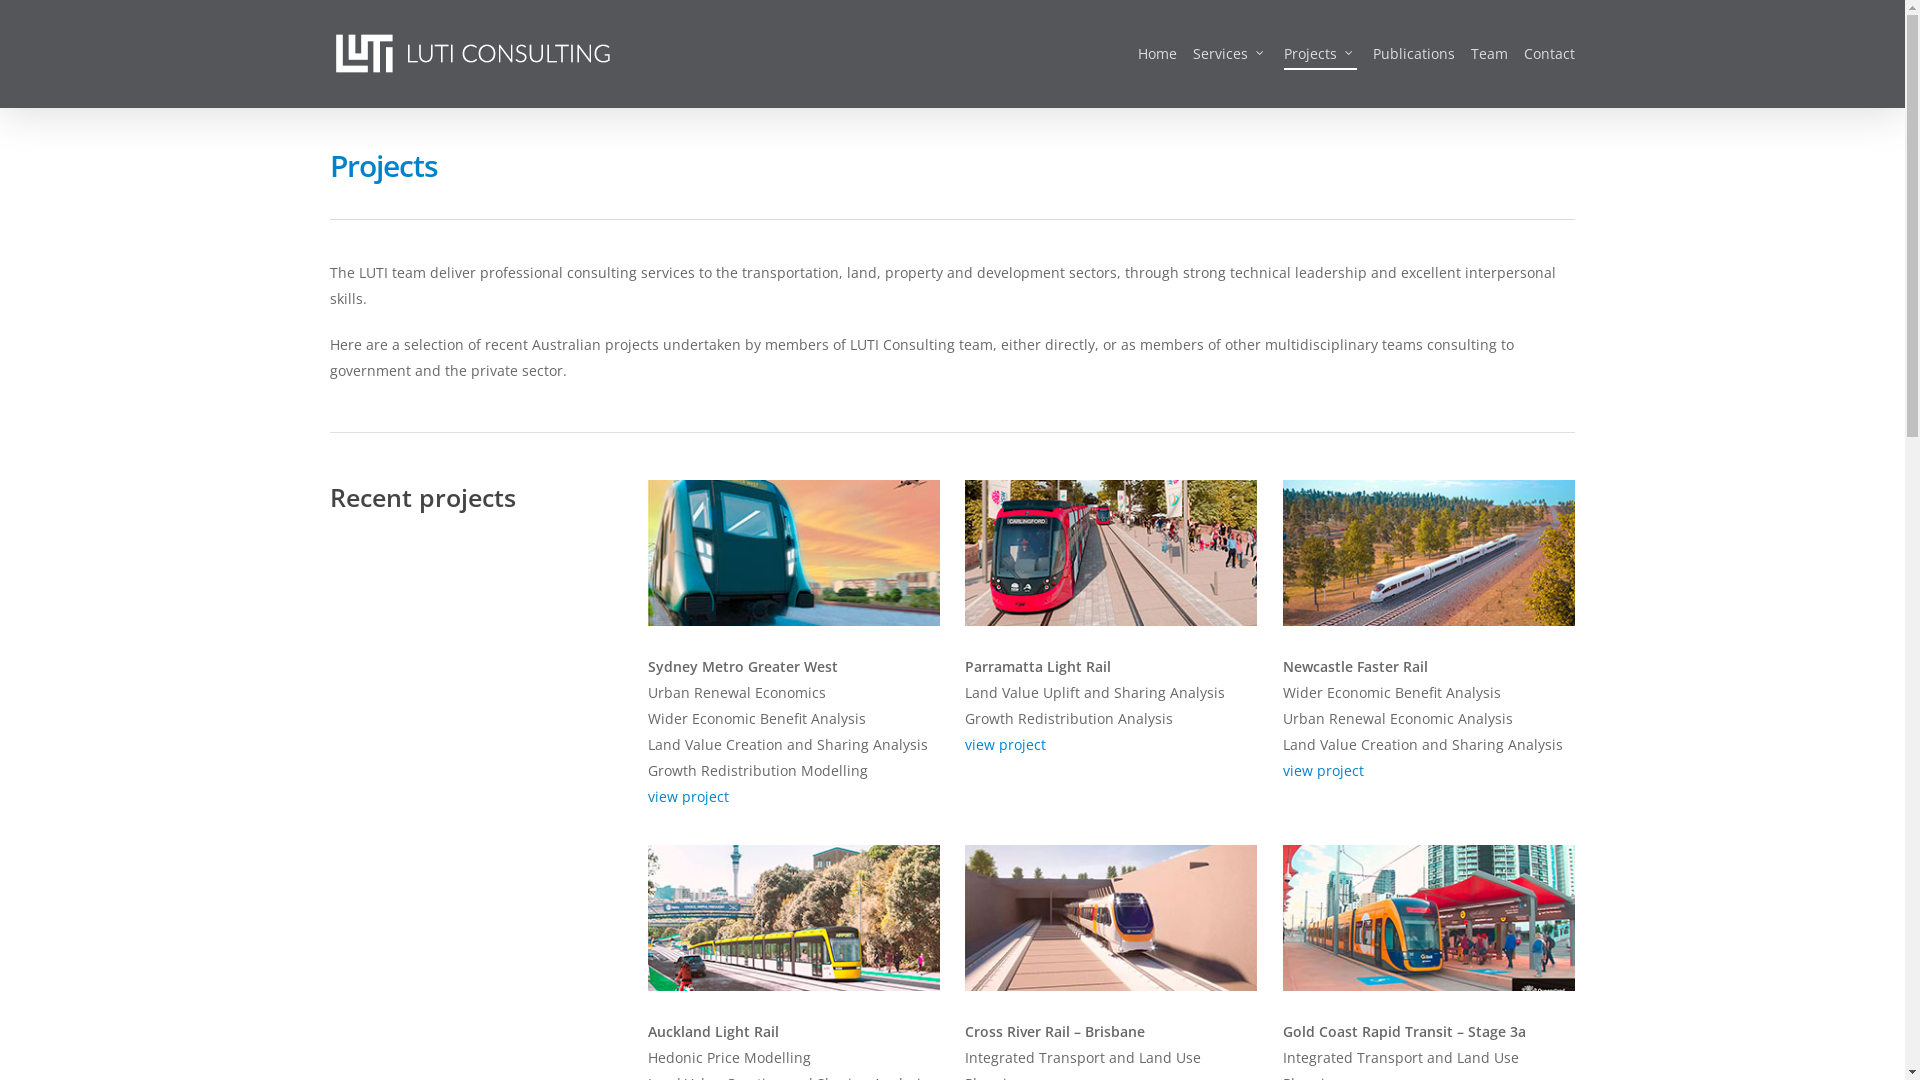  I want to click on view project, so click(688, 796).